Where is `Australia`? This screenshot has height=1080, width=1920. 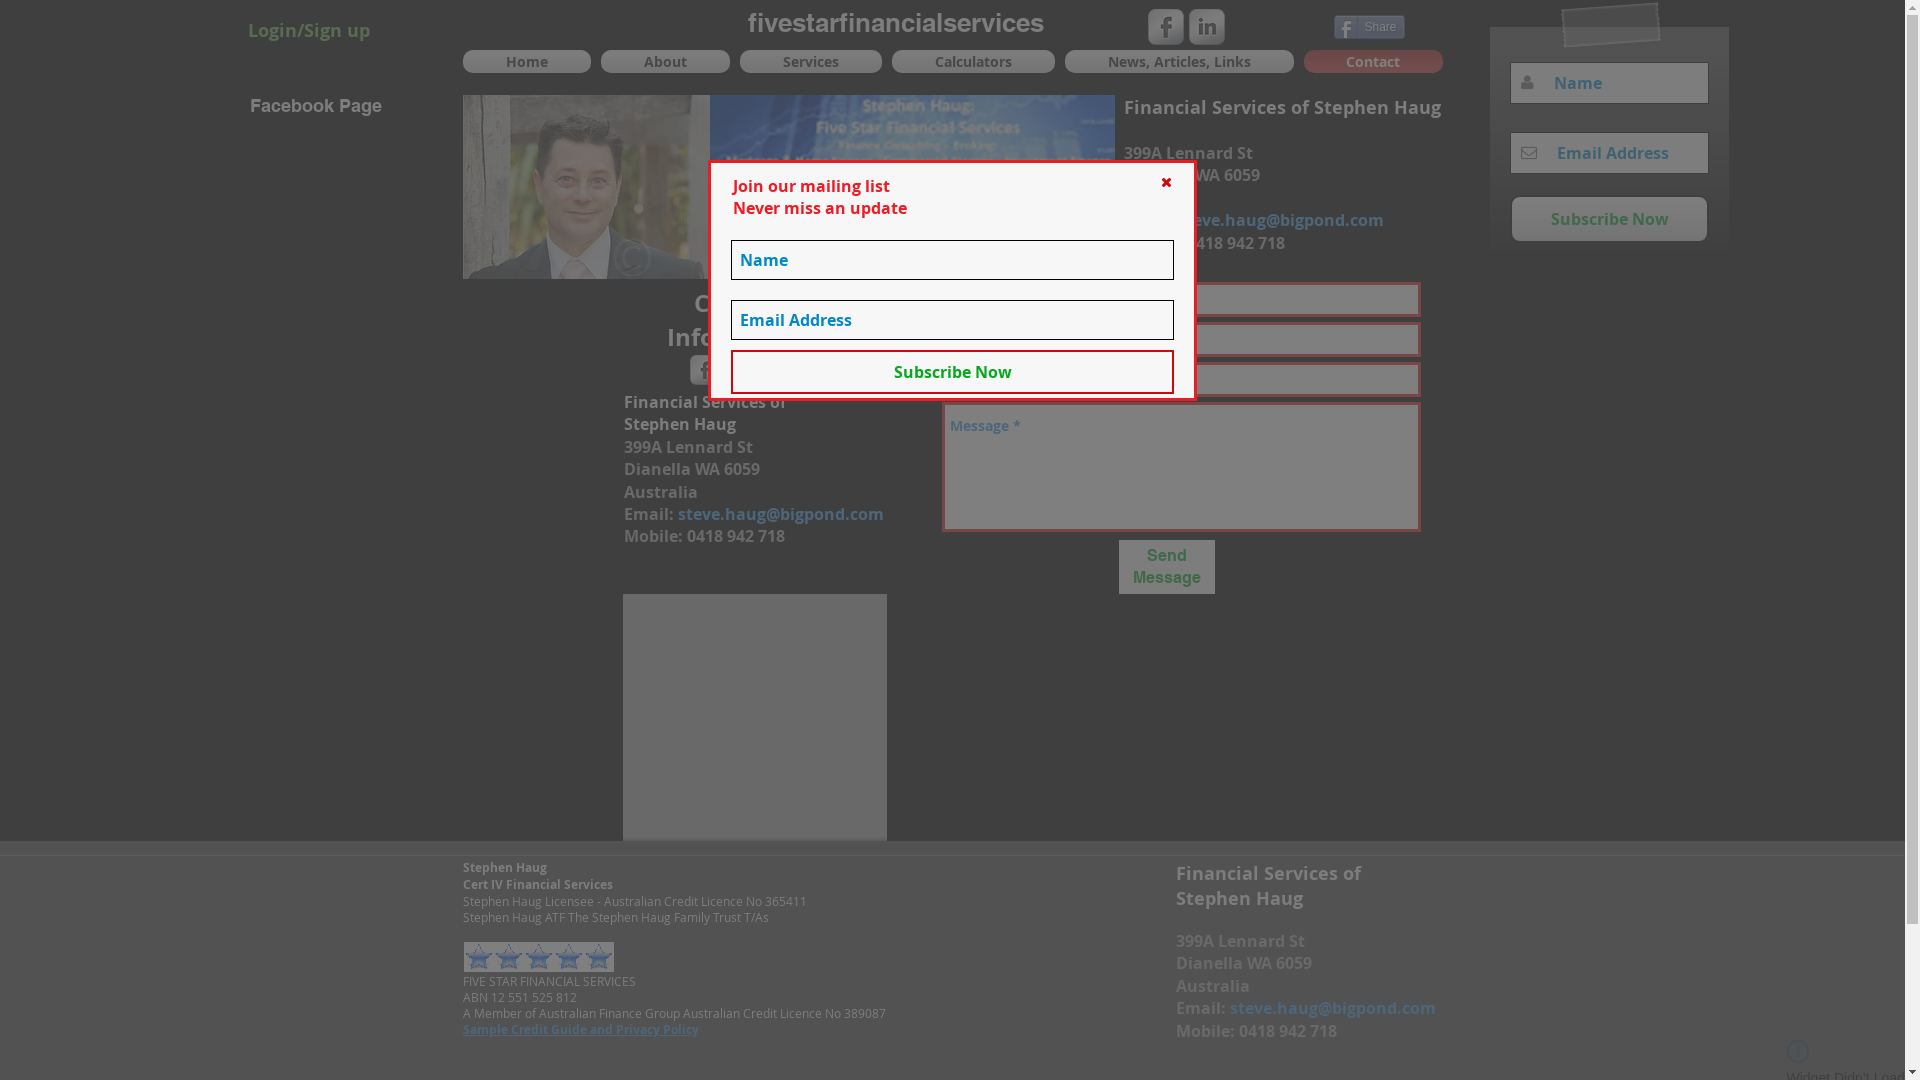 Australia is located at coordinates (1213, 986).